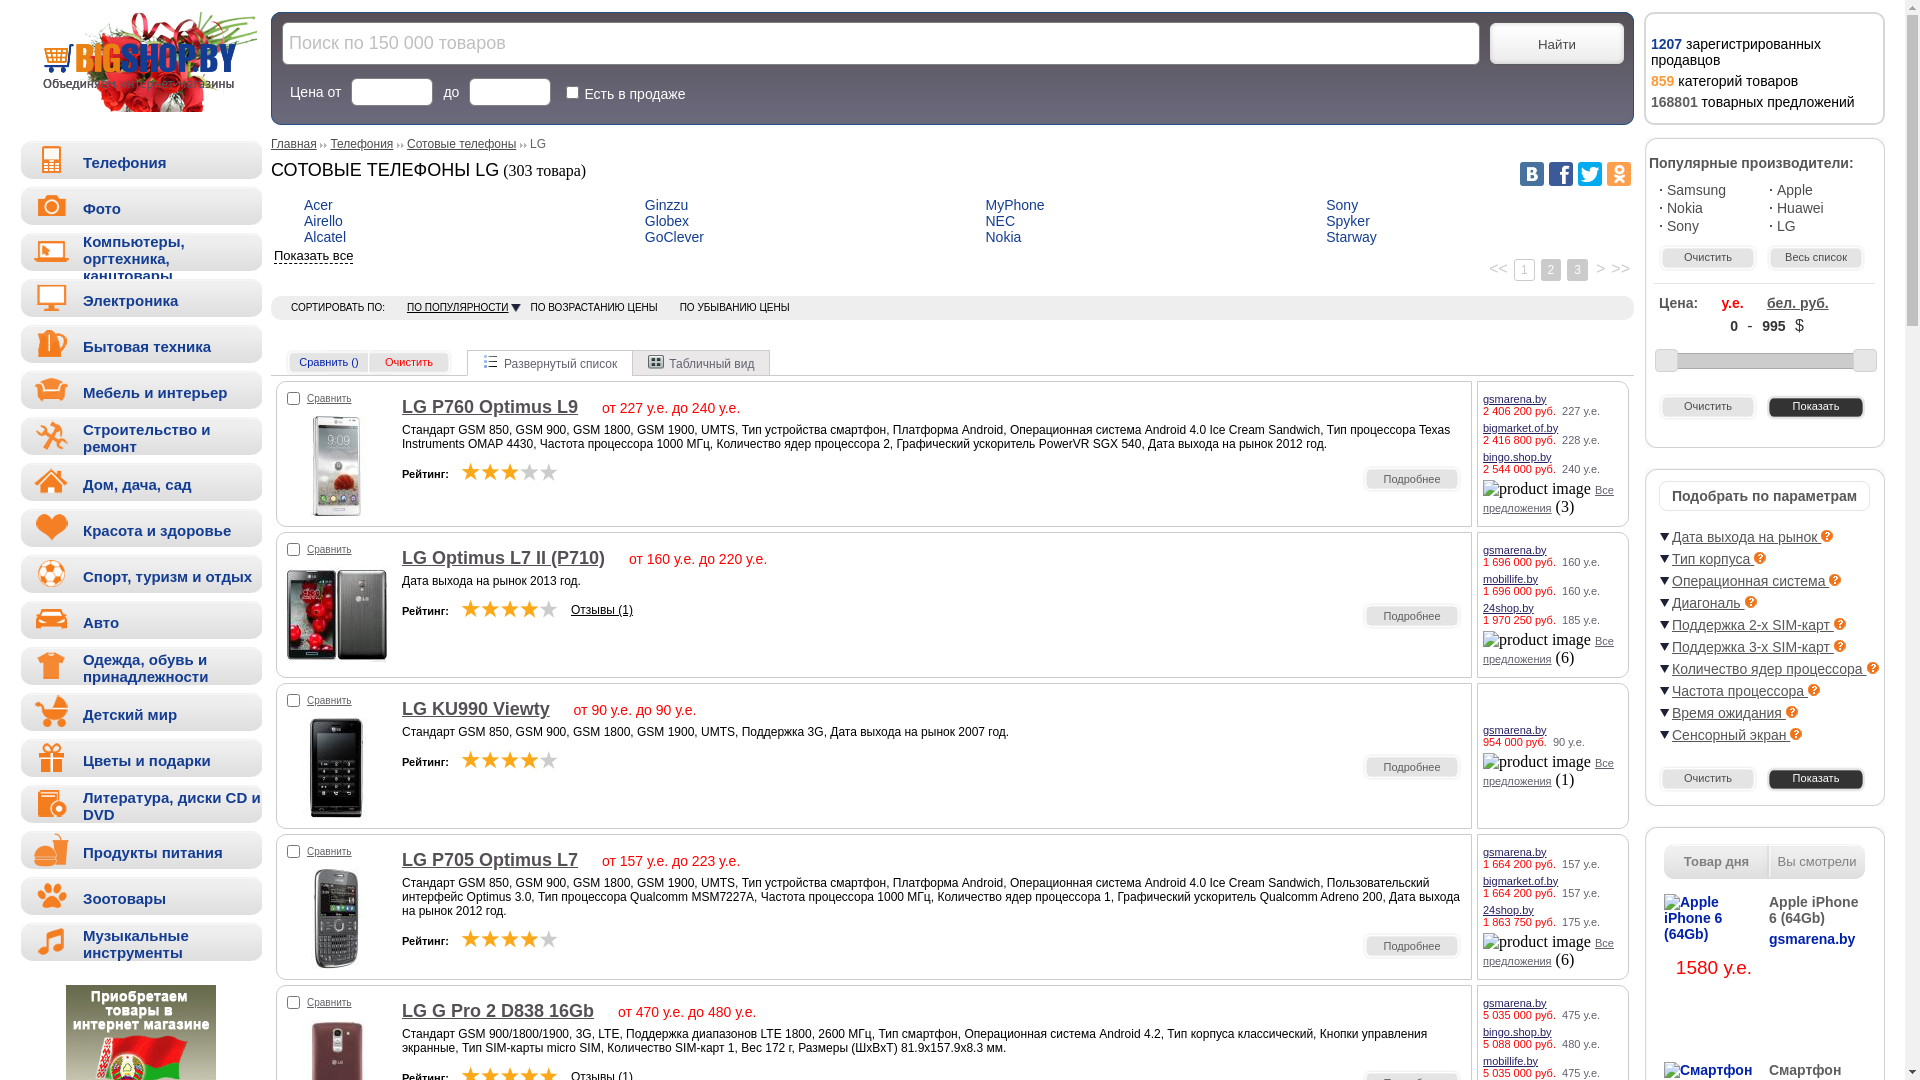  I want to click on Apple iPhone 6 (64Gb), so click(1714, 918).